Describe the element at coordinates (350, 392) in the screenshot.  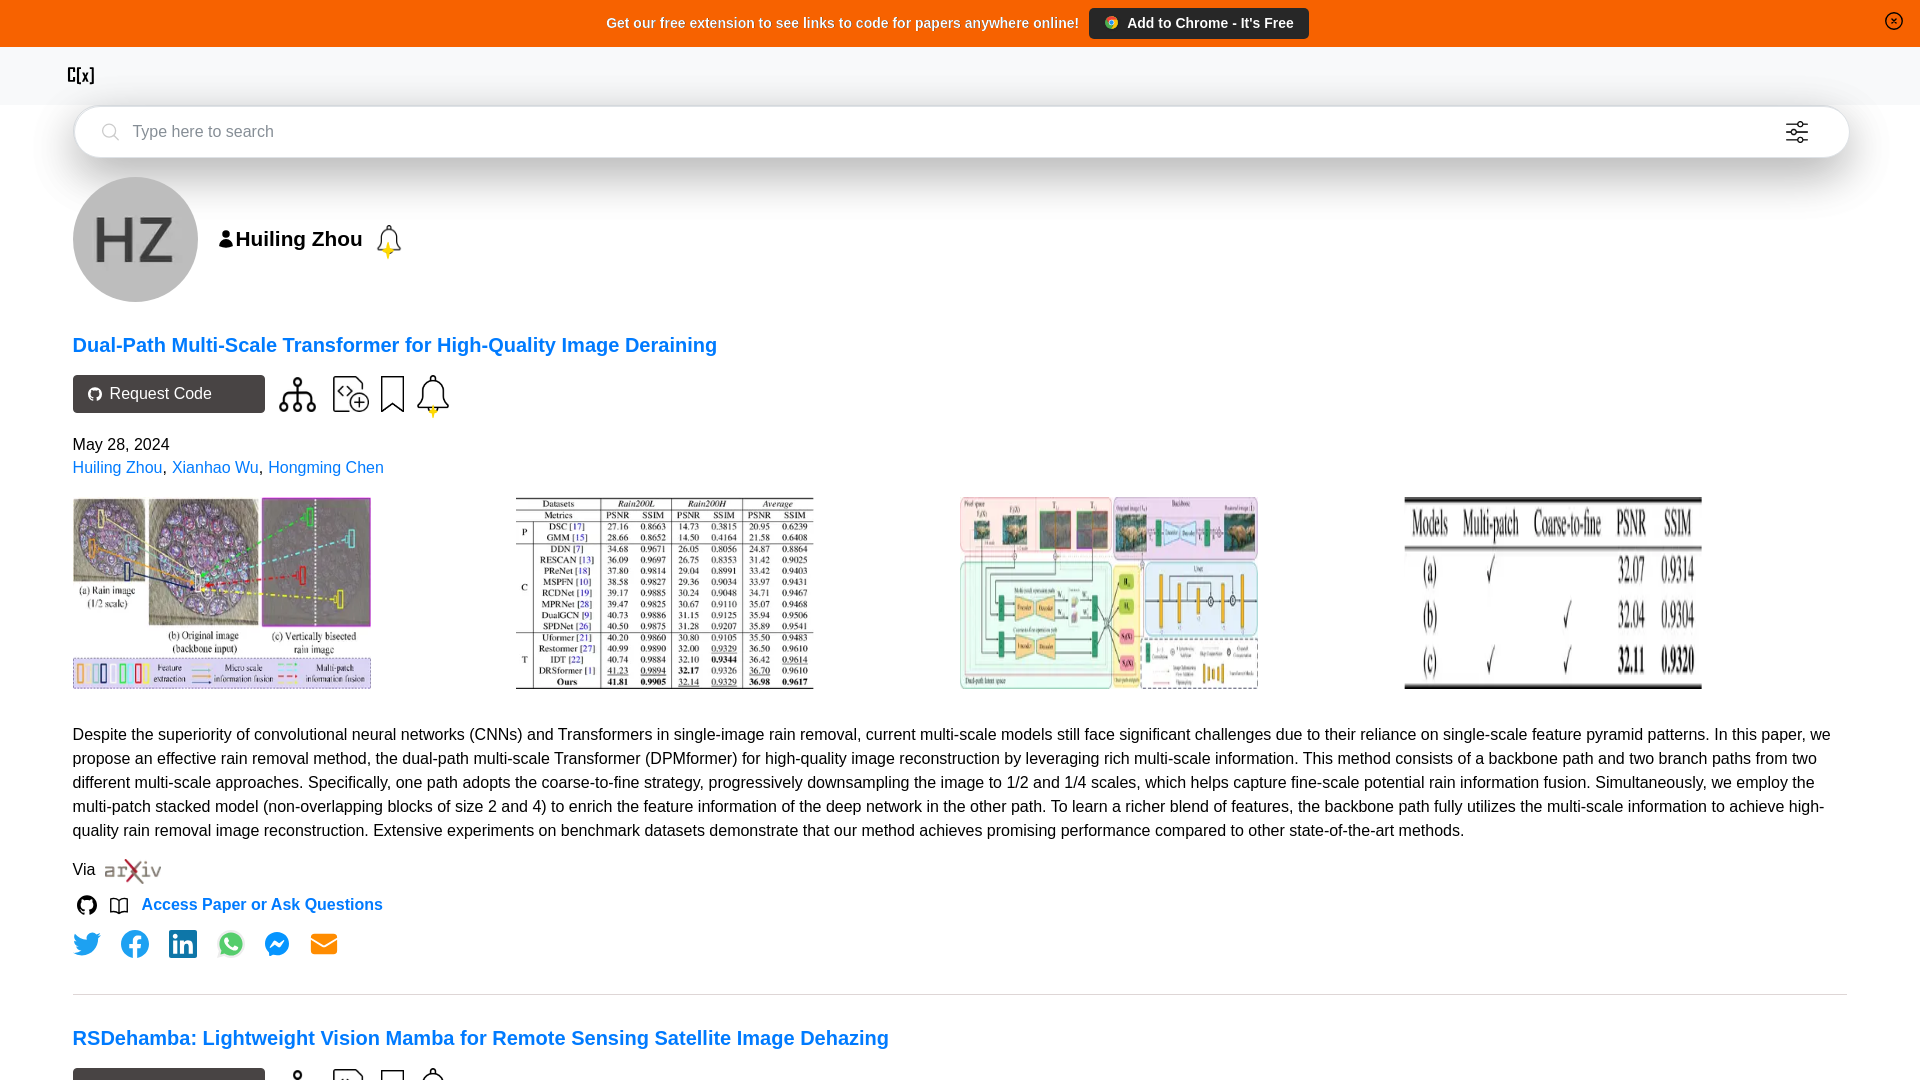
I see `Contribute your code for this paper to the community` at that location.